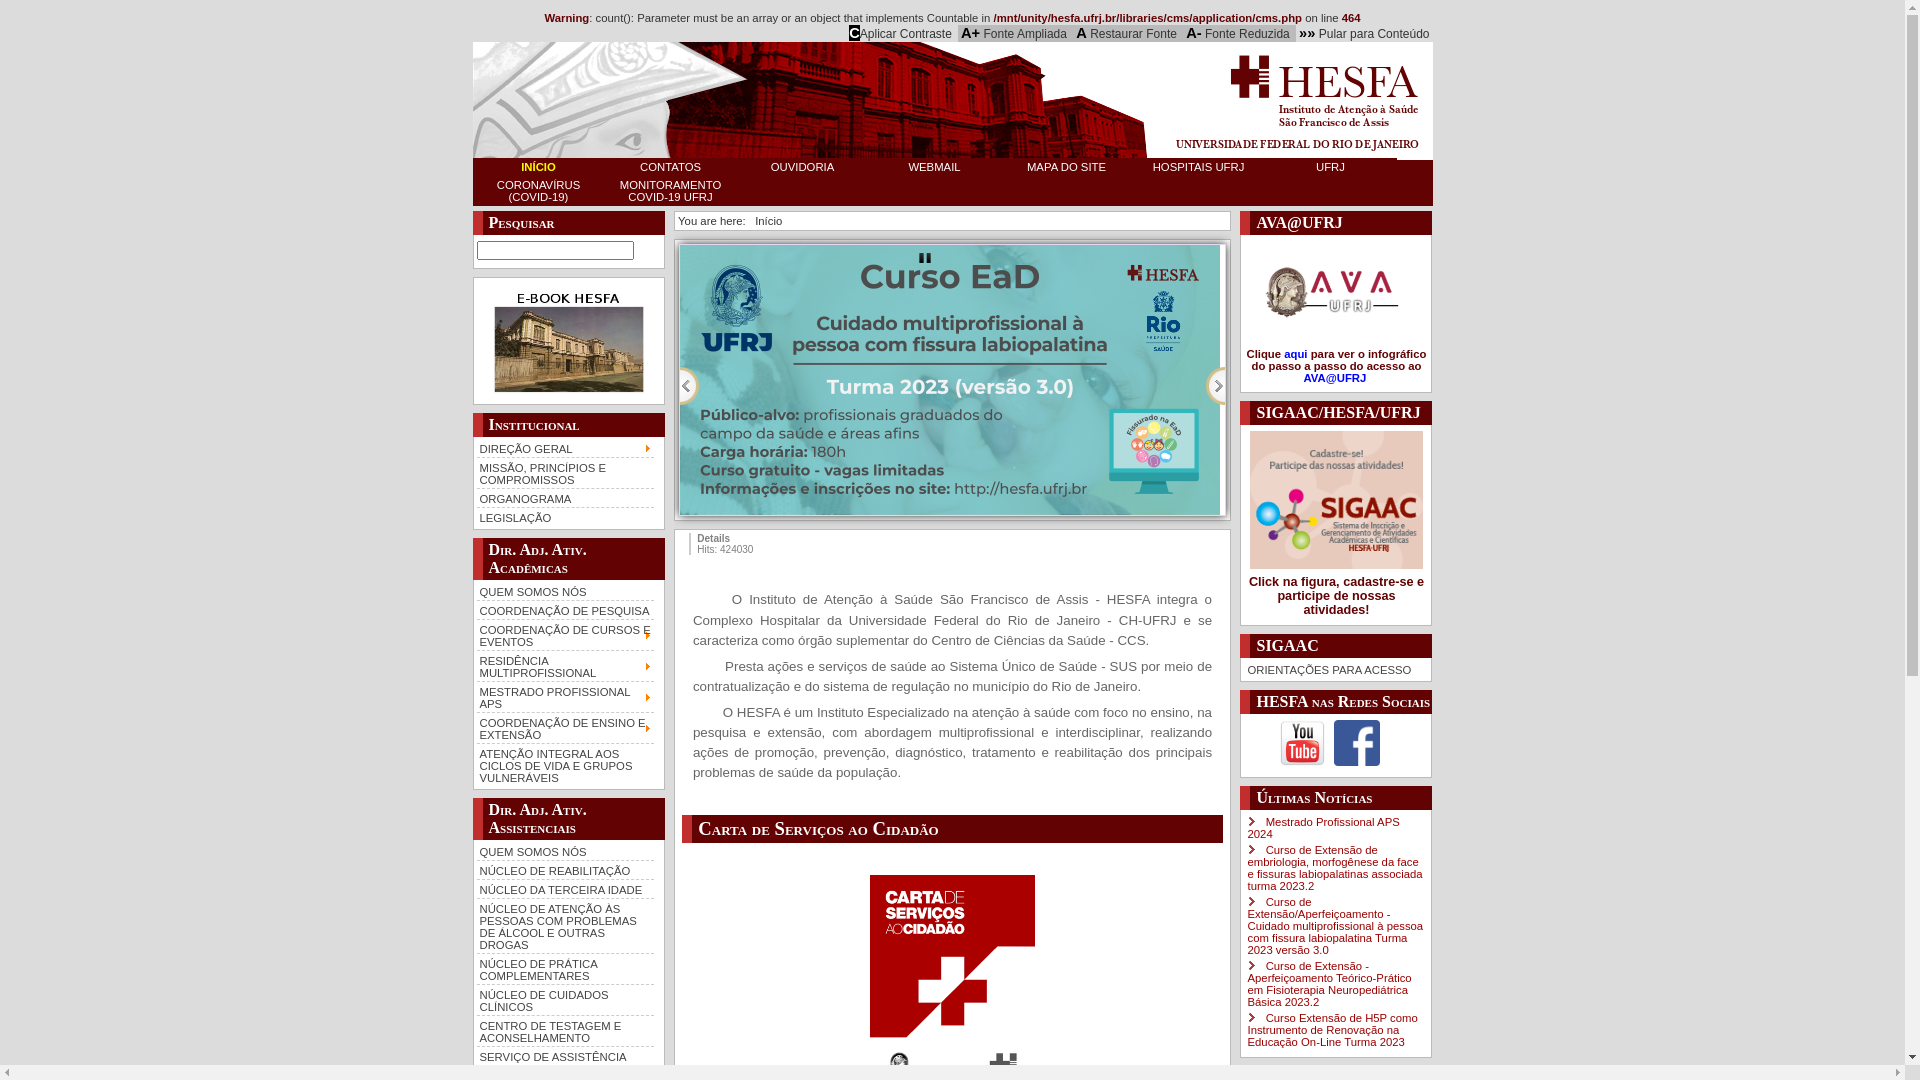 This screenshot has height=1080, width=1920. I want to click on CENTRO DE TESTAGEM E ACONSELHAMENTO, so click(565, 1030).